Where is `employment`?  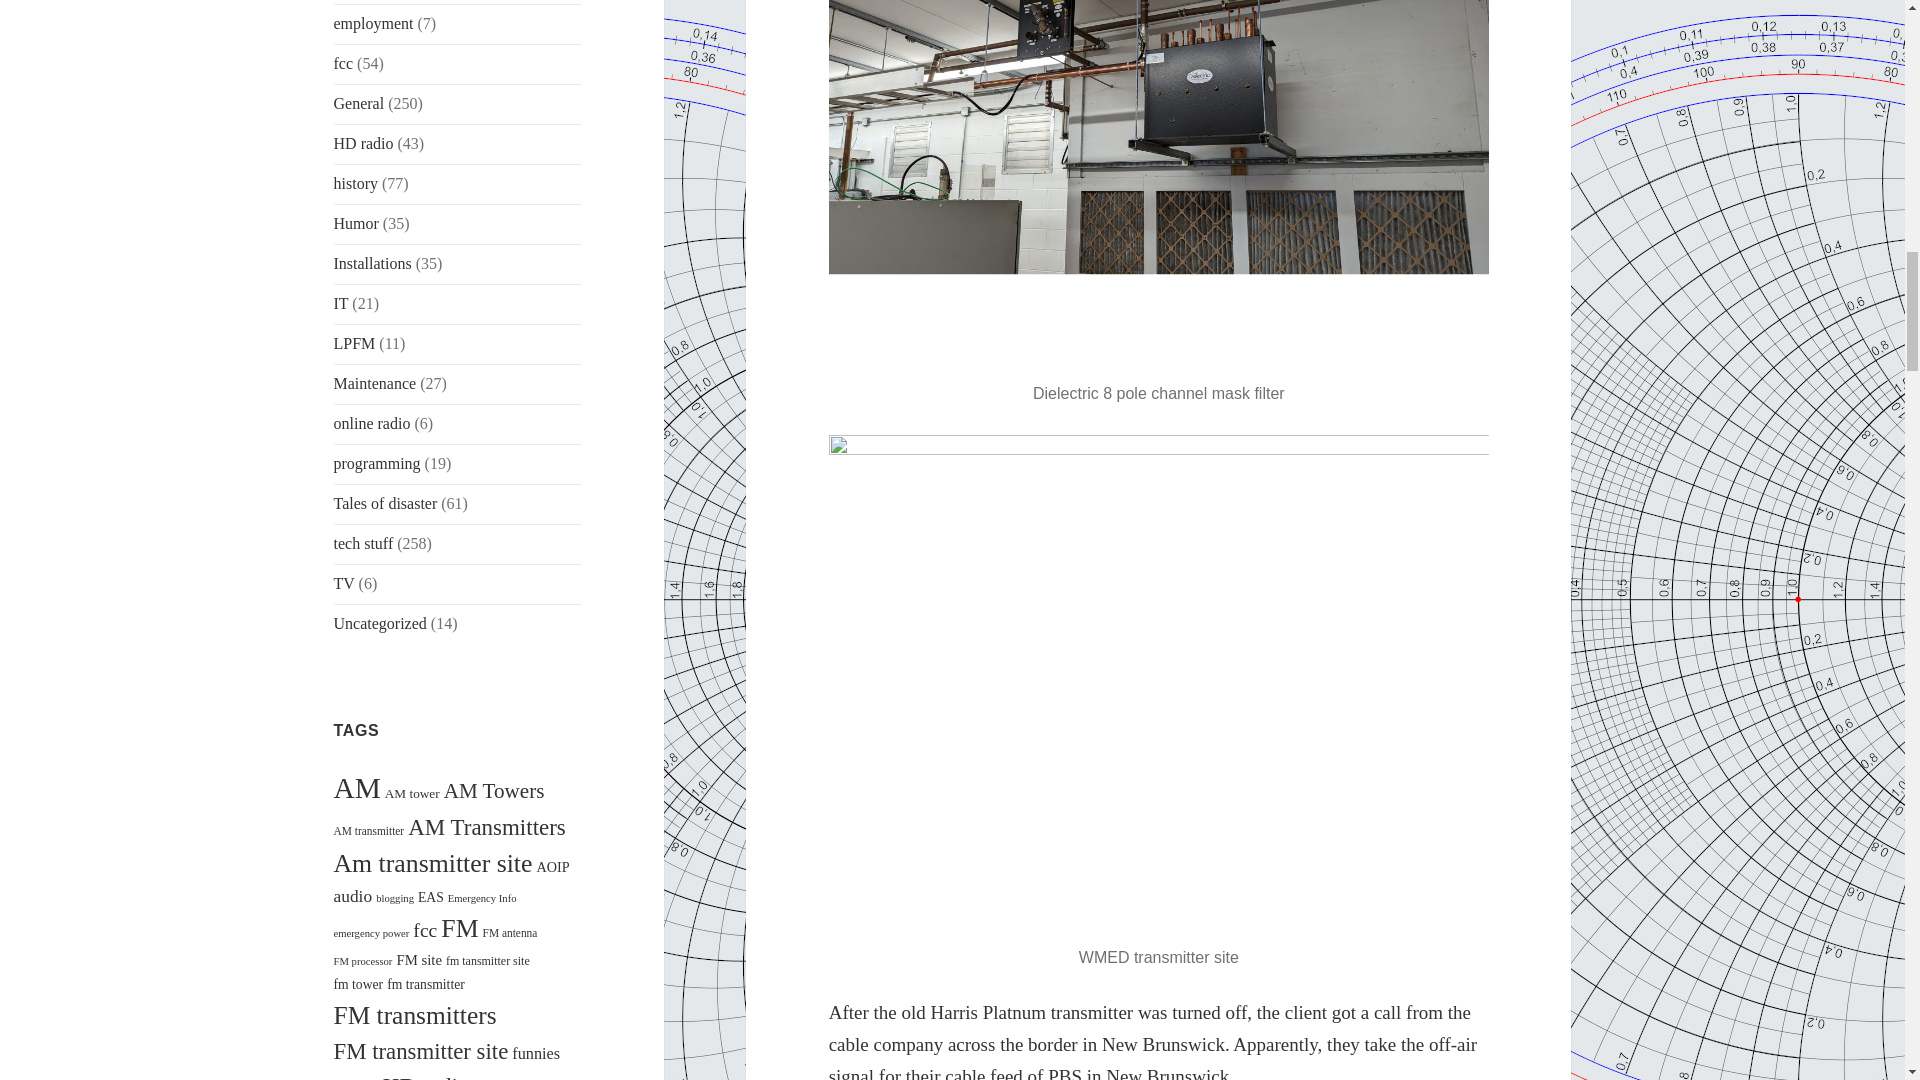 employment is located at coordinates (374, 24).